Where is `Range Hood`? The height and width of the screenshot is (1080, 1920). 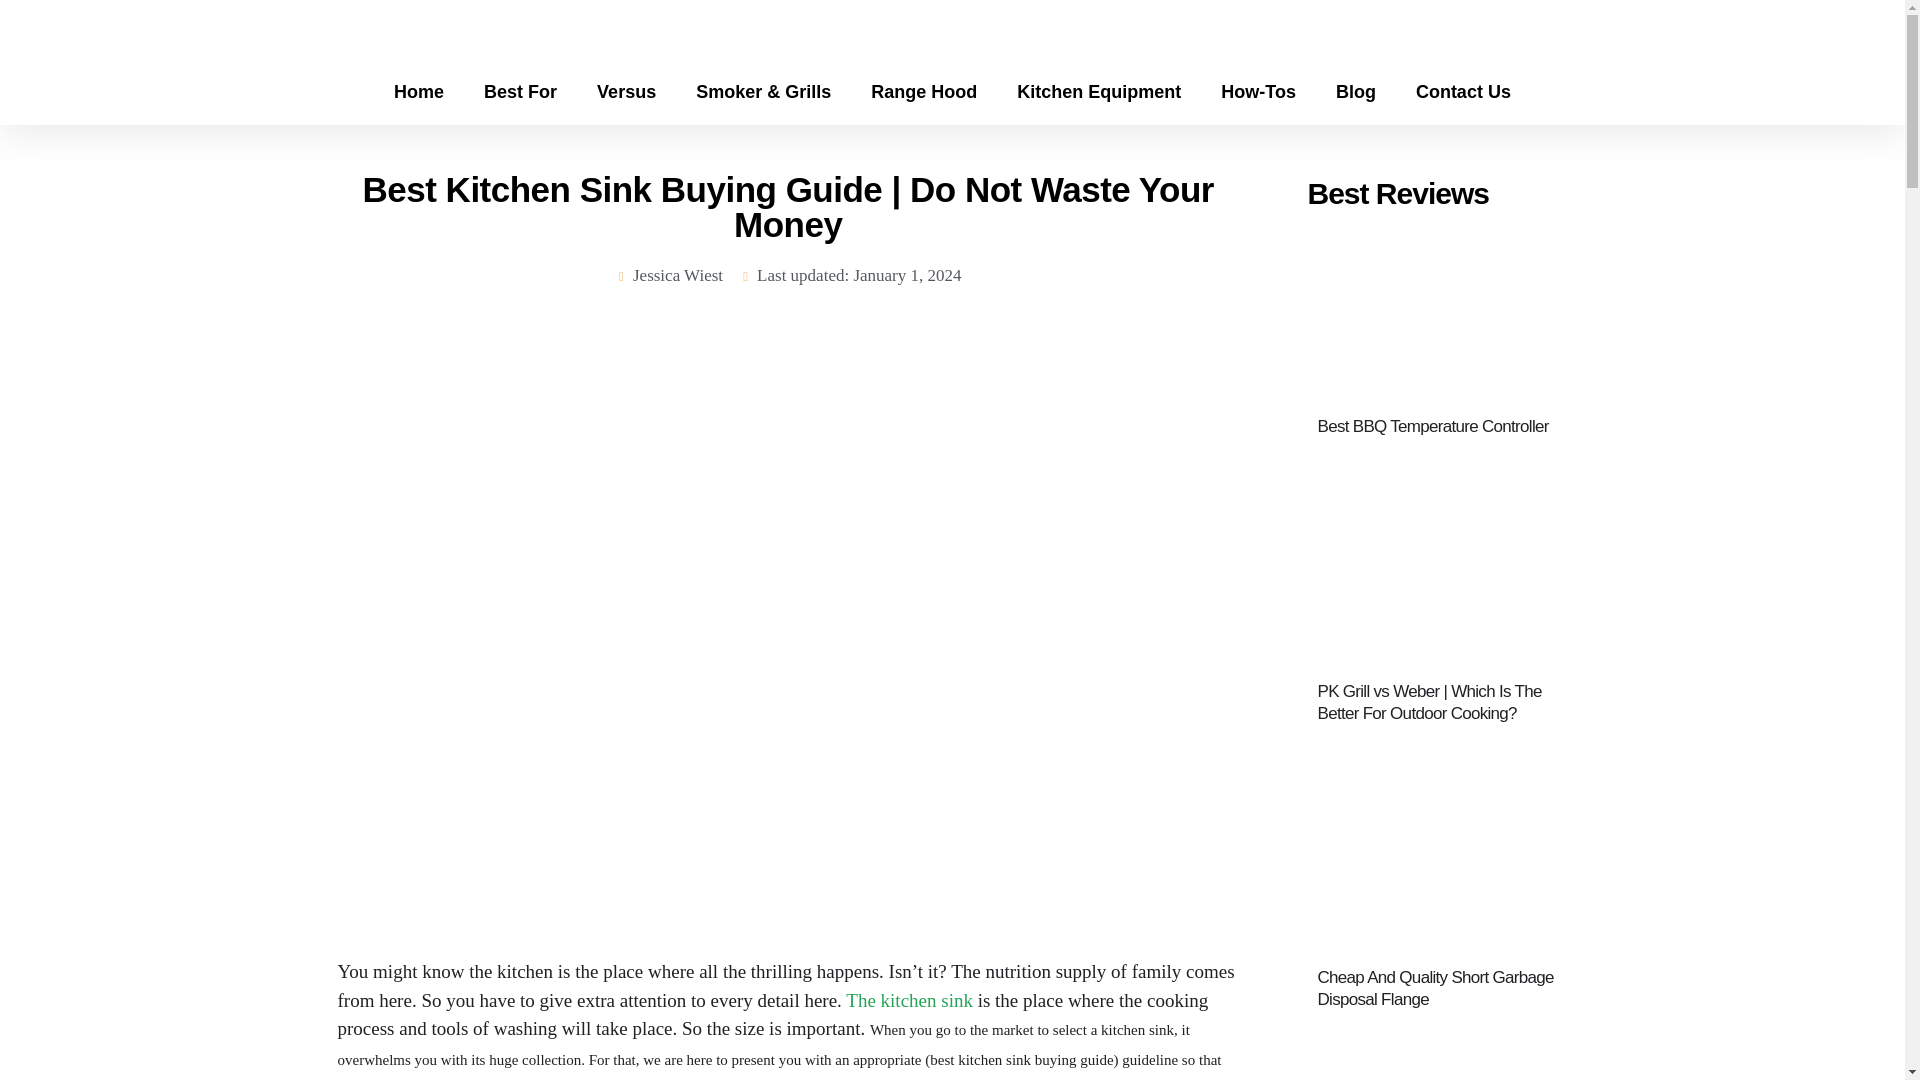
Range Hood is located at coordinates (923, 91).